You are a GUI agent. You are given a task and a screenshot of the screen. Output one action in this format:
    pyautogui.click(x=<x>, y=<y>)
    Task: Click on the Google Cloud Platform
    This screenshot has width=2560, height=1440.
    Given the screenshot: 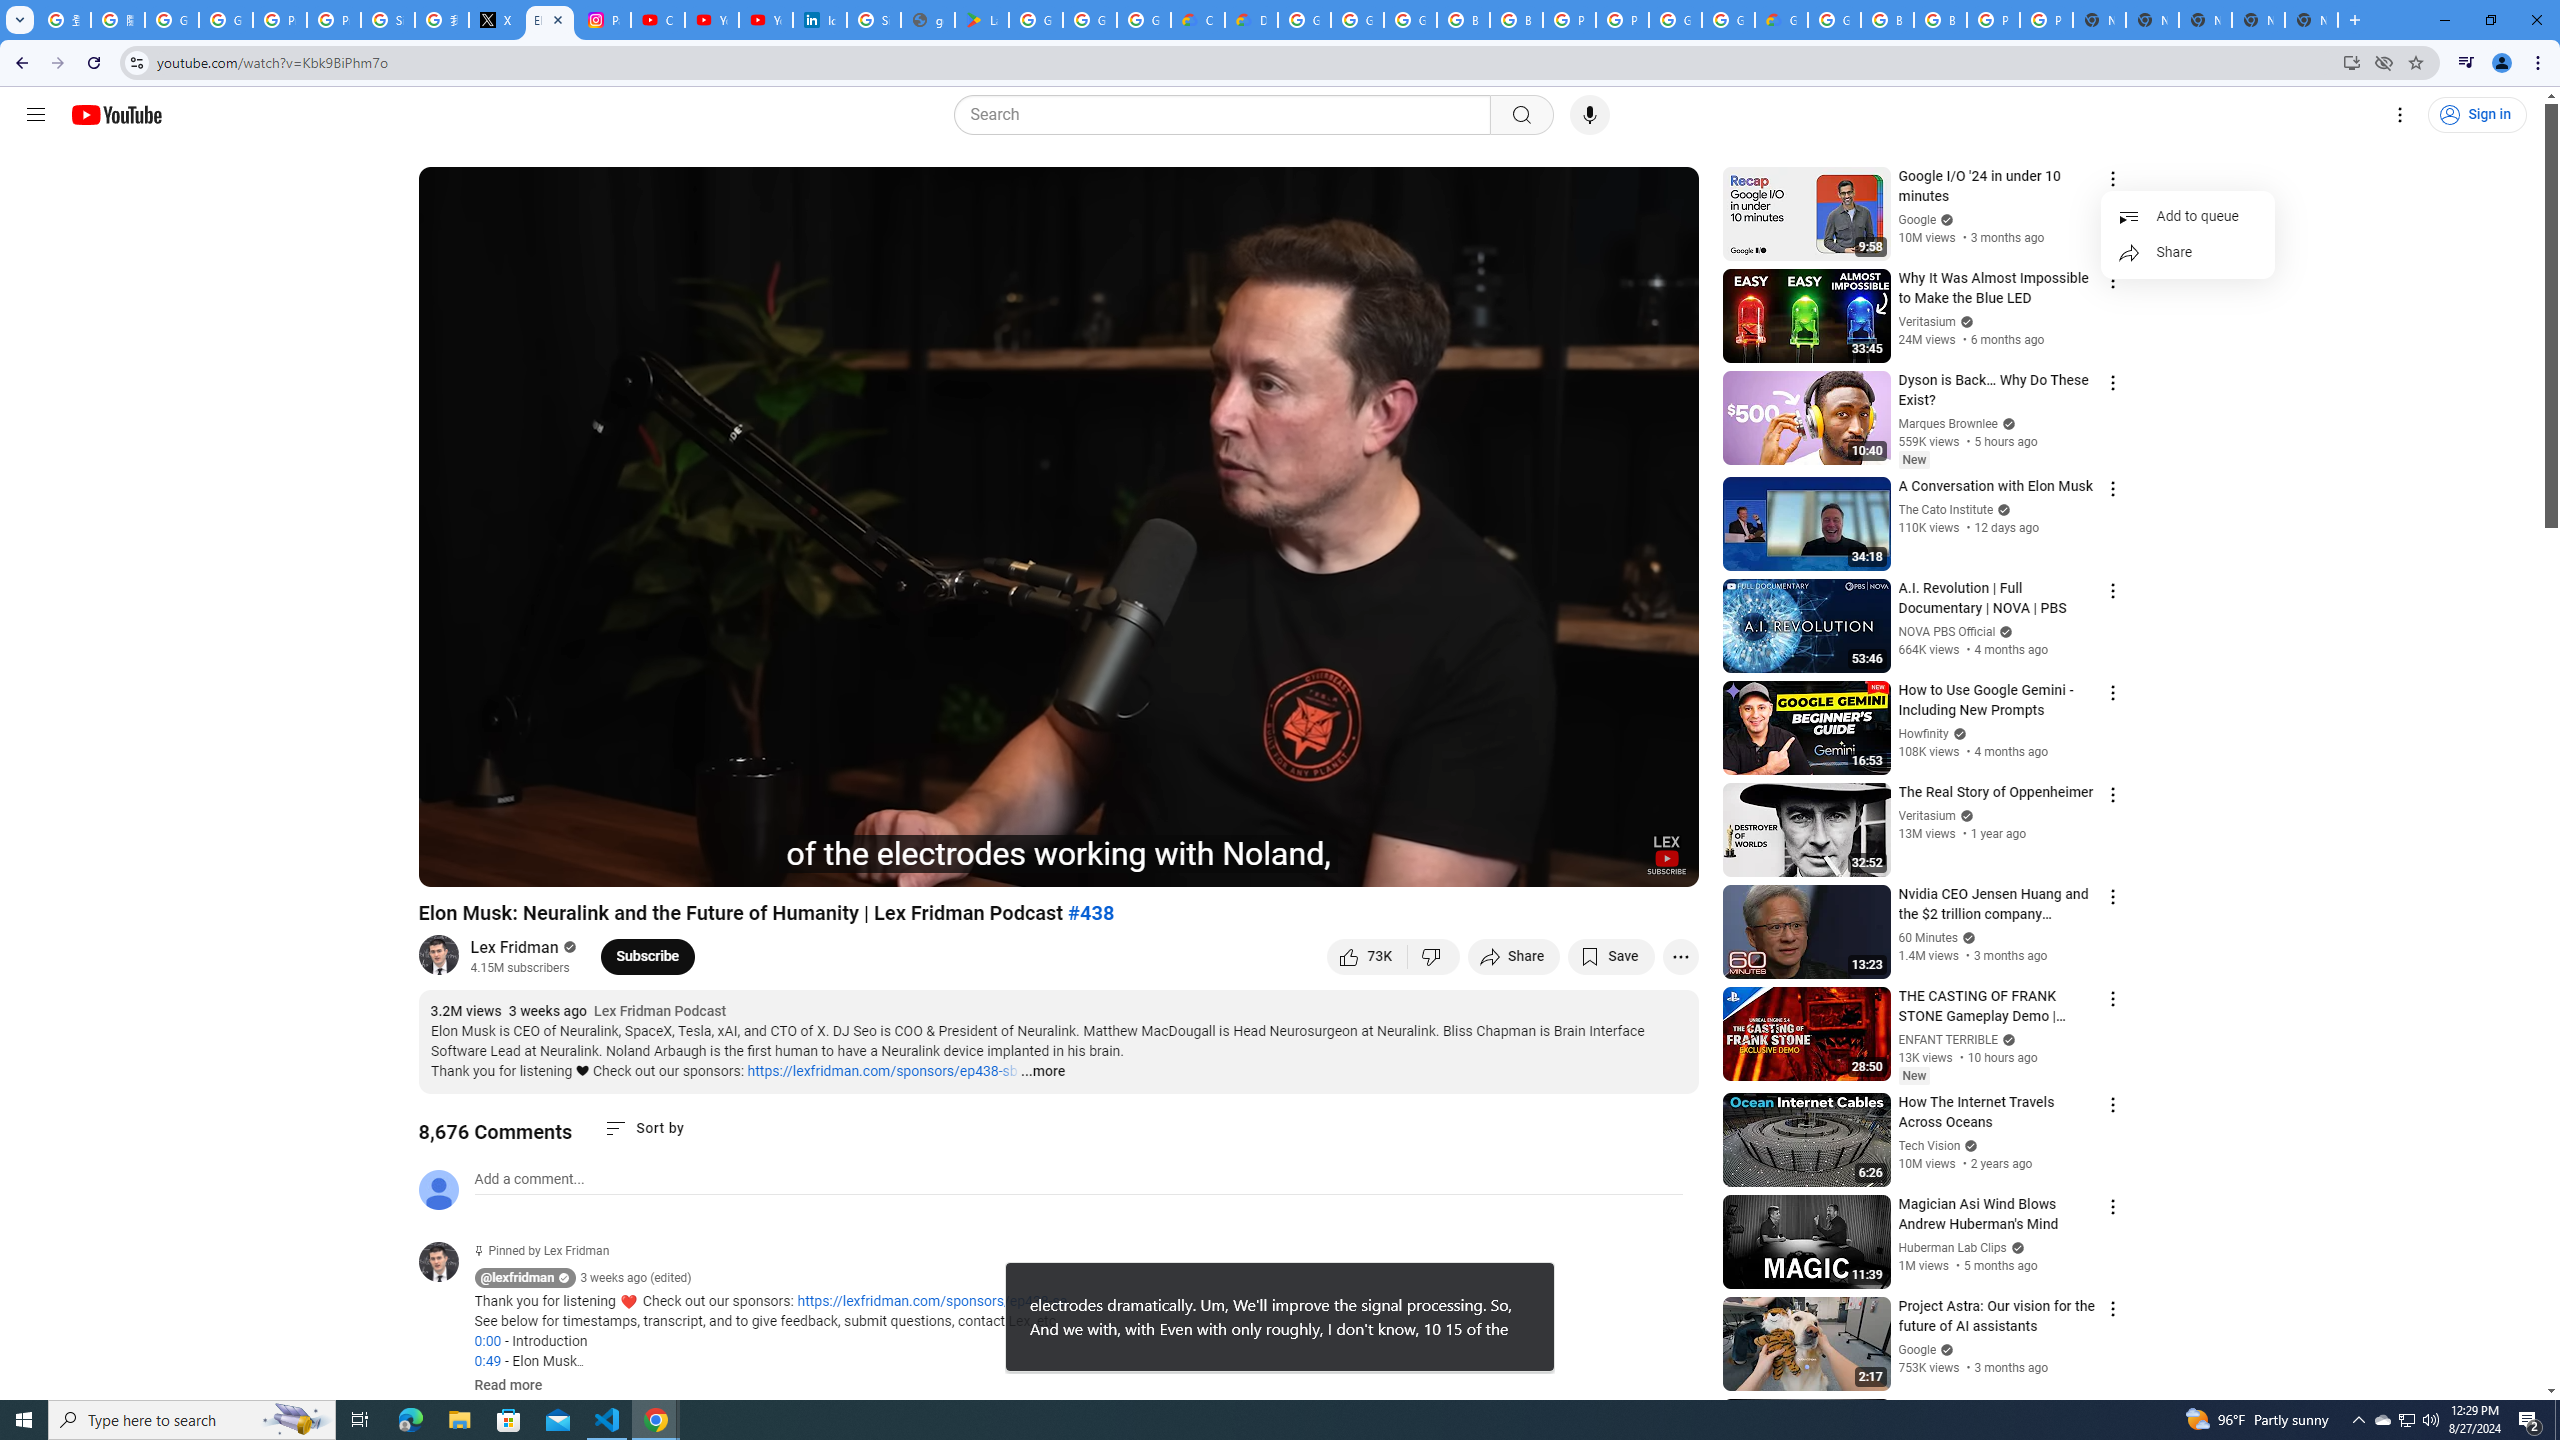 What is the action you would take?
    pyautogui.click(x=1834, y=20)
    